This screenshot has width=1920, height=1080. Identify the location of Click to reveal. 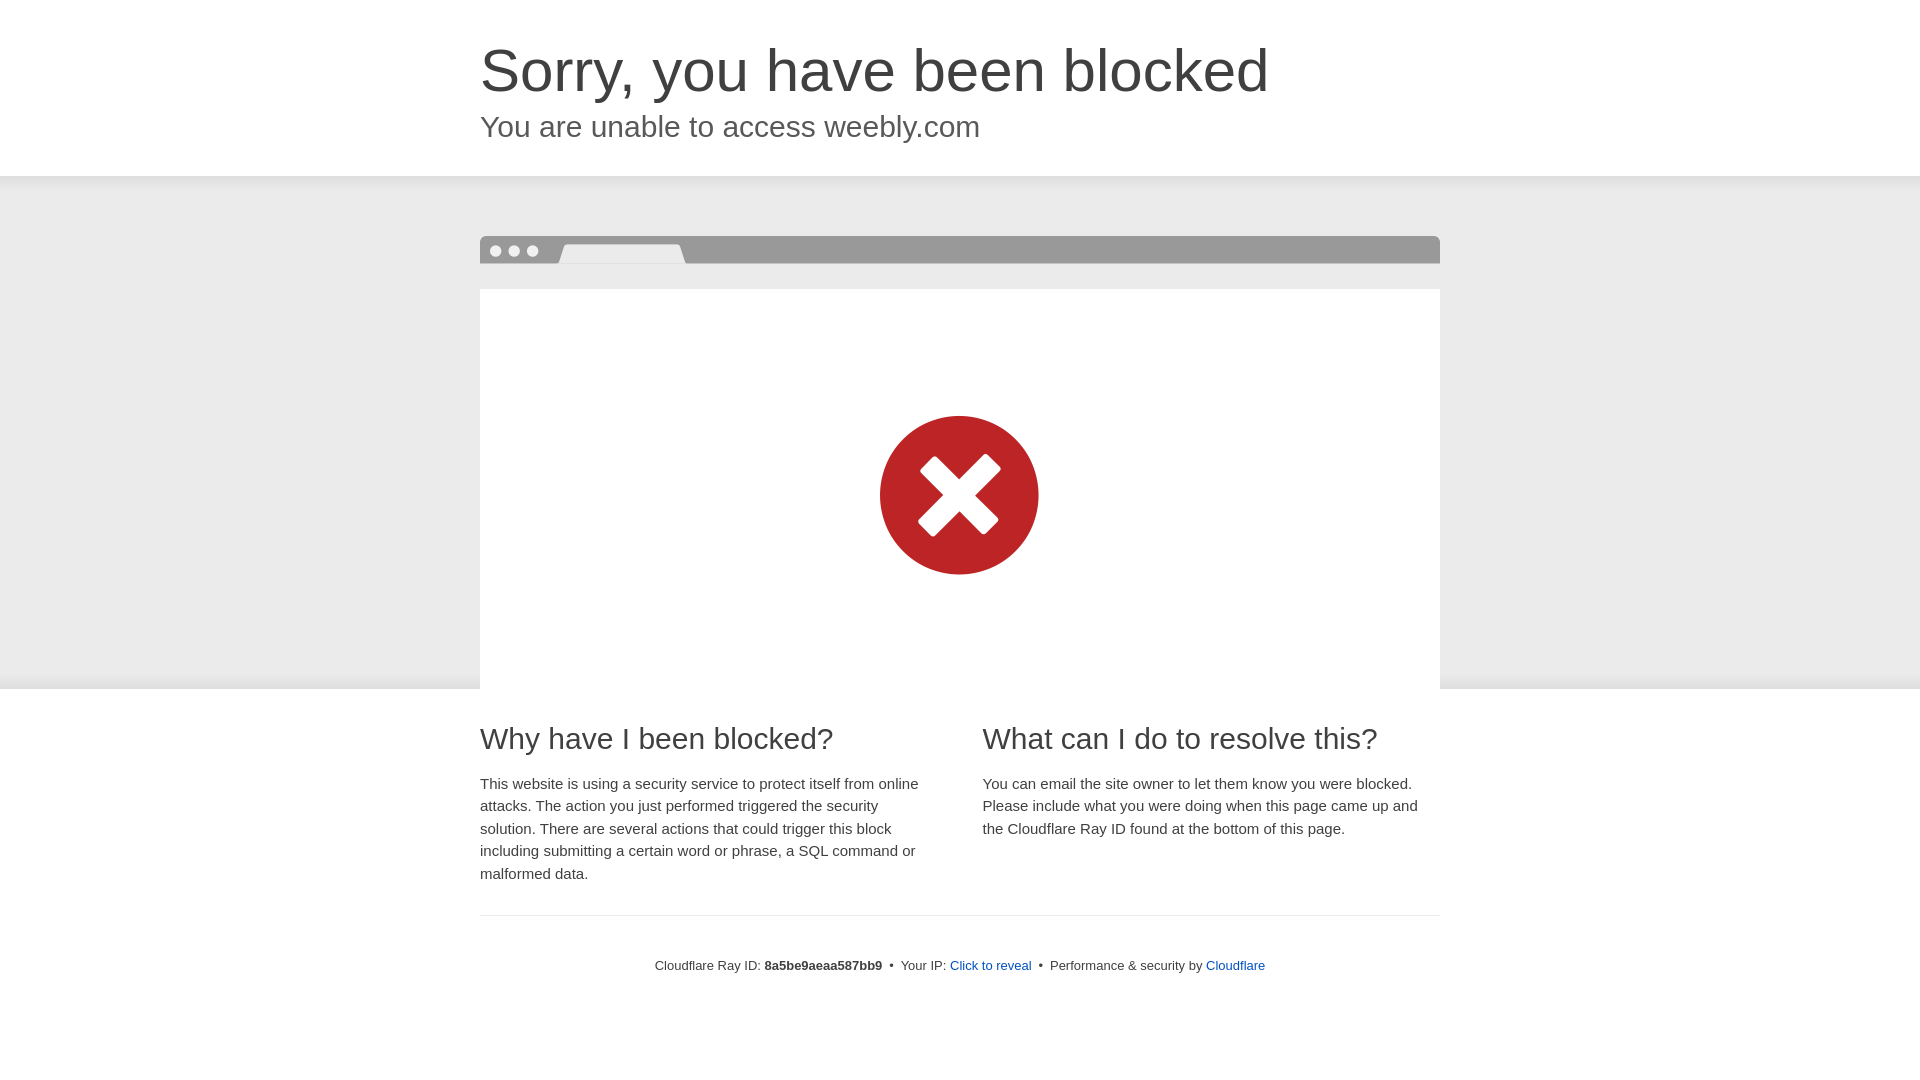
(991, 966).